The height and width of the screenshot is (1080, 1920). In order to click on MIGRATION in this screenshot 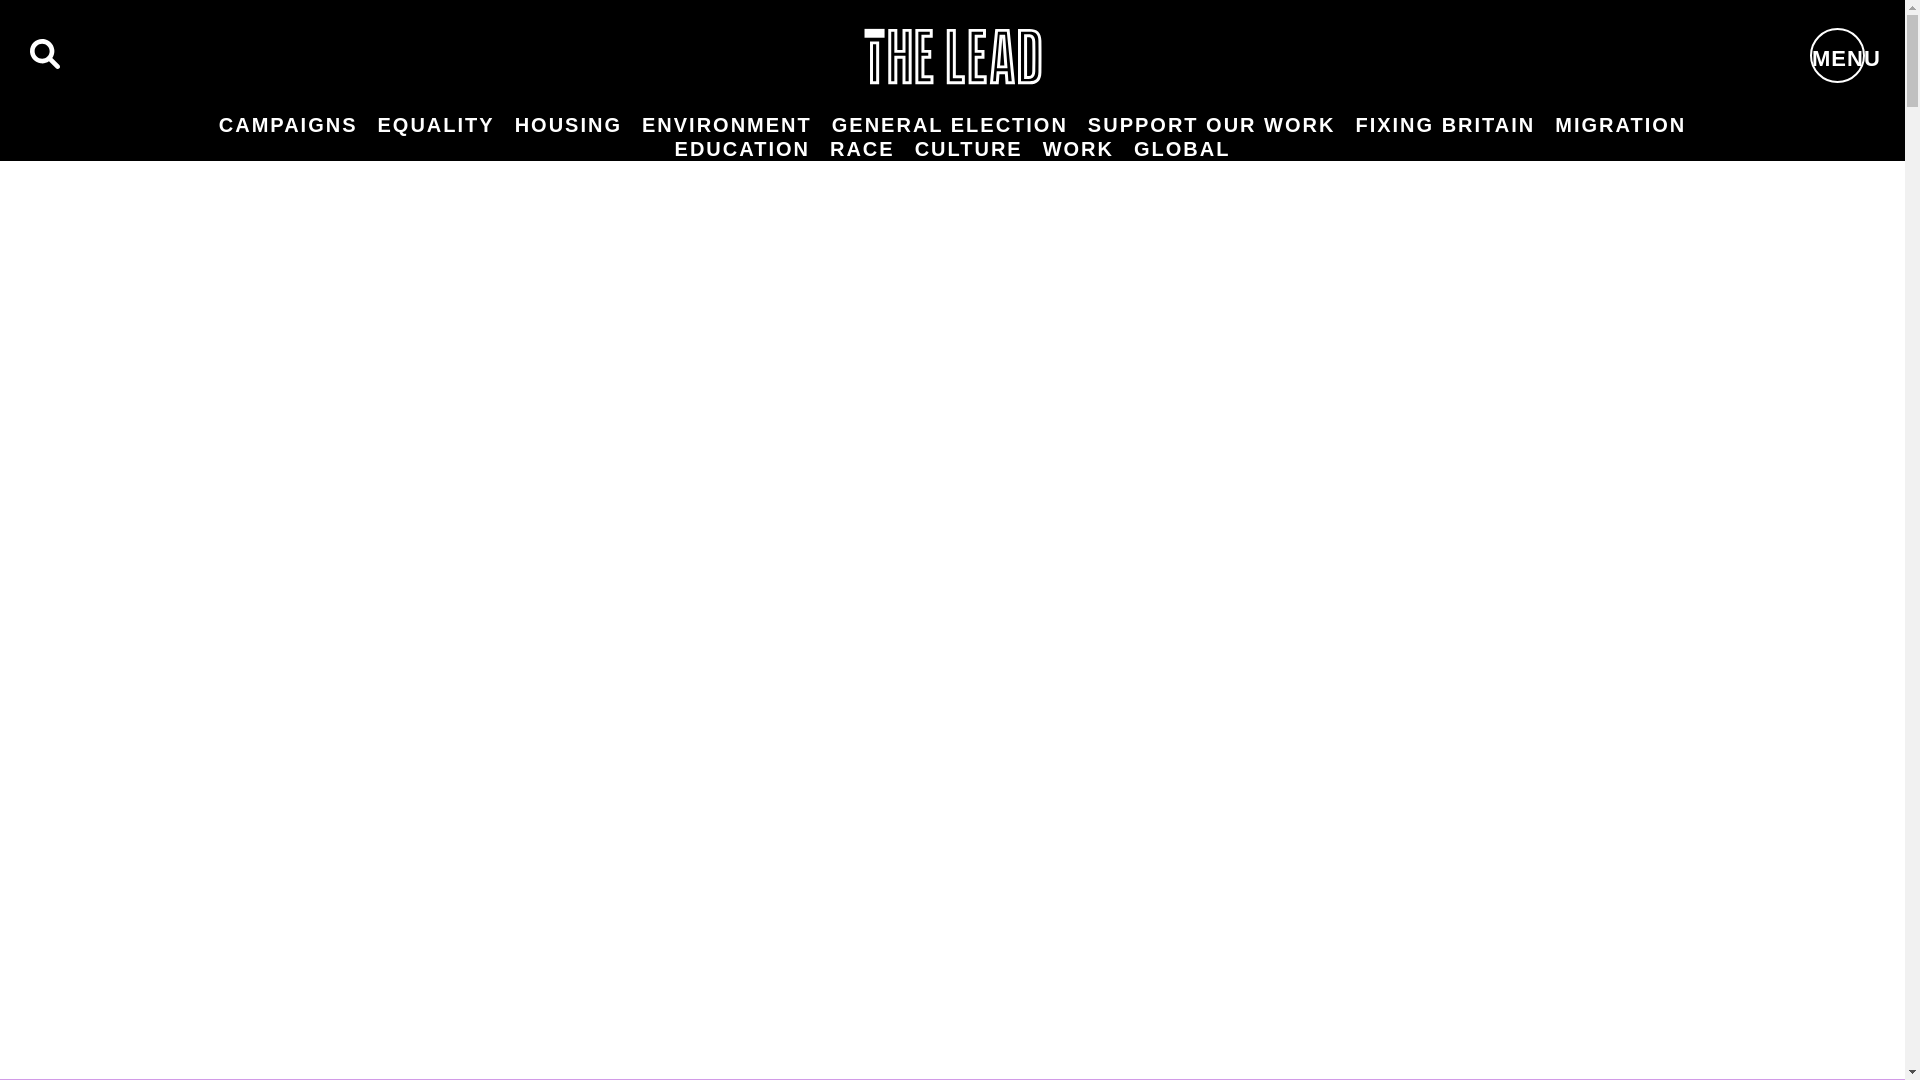, I will do `click(1620, 125)`.